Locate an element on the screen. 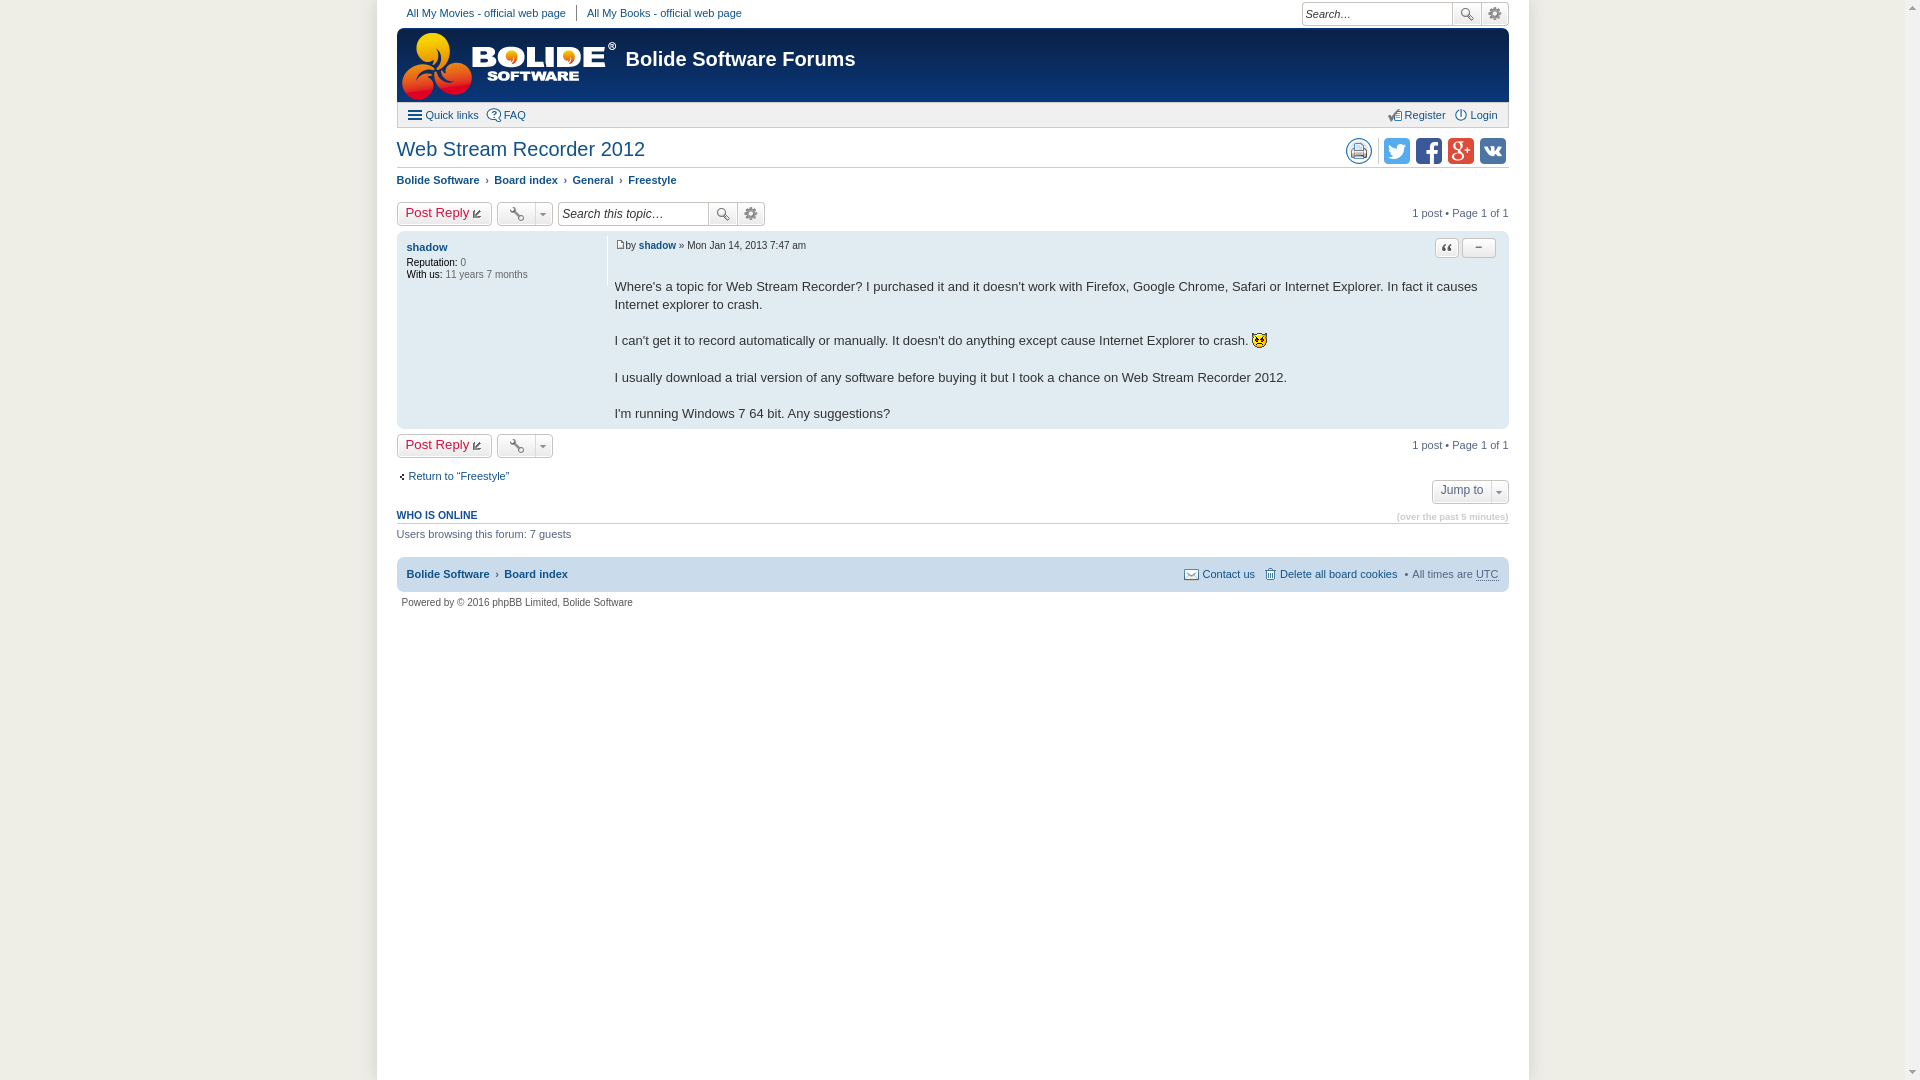  Board index is located at coordinates (526, 180).